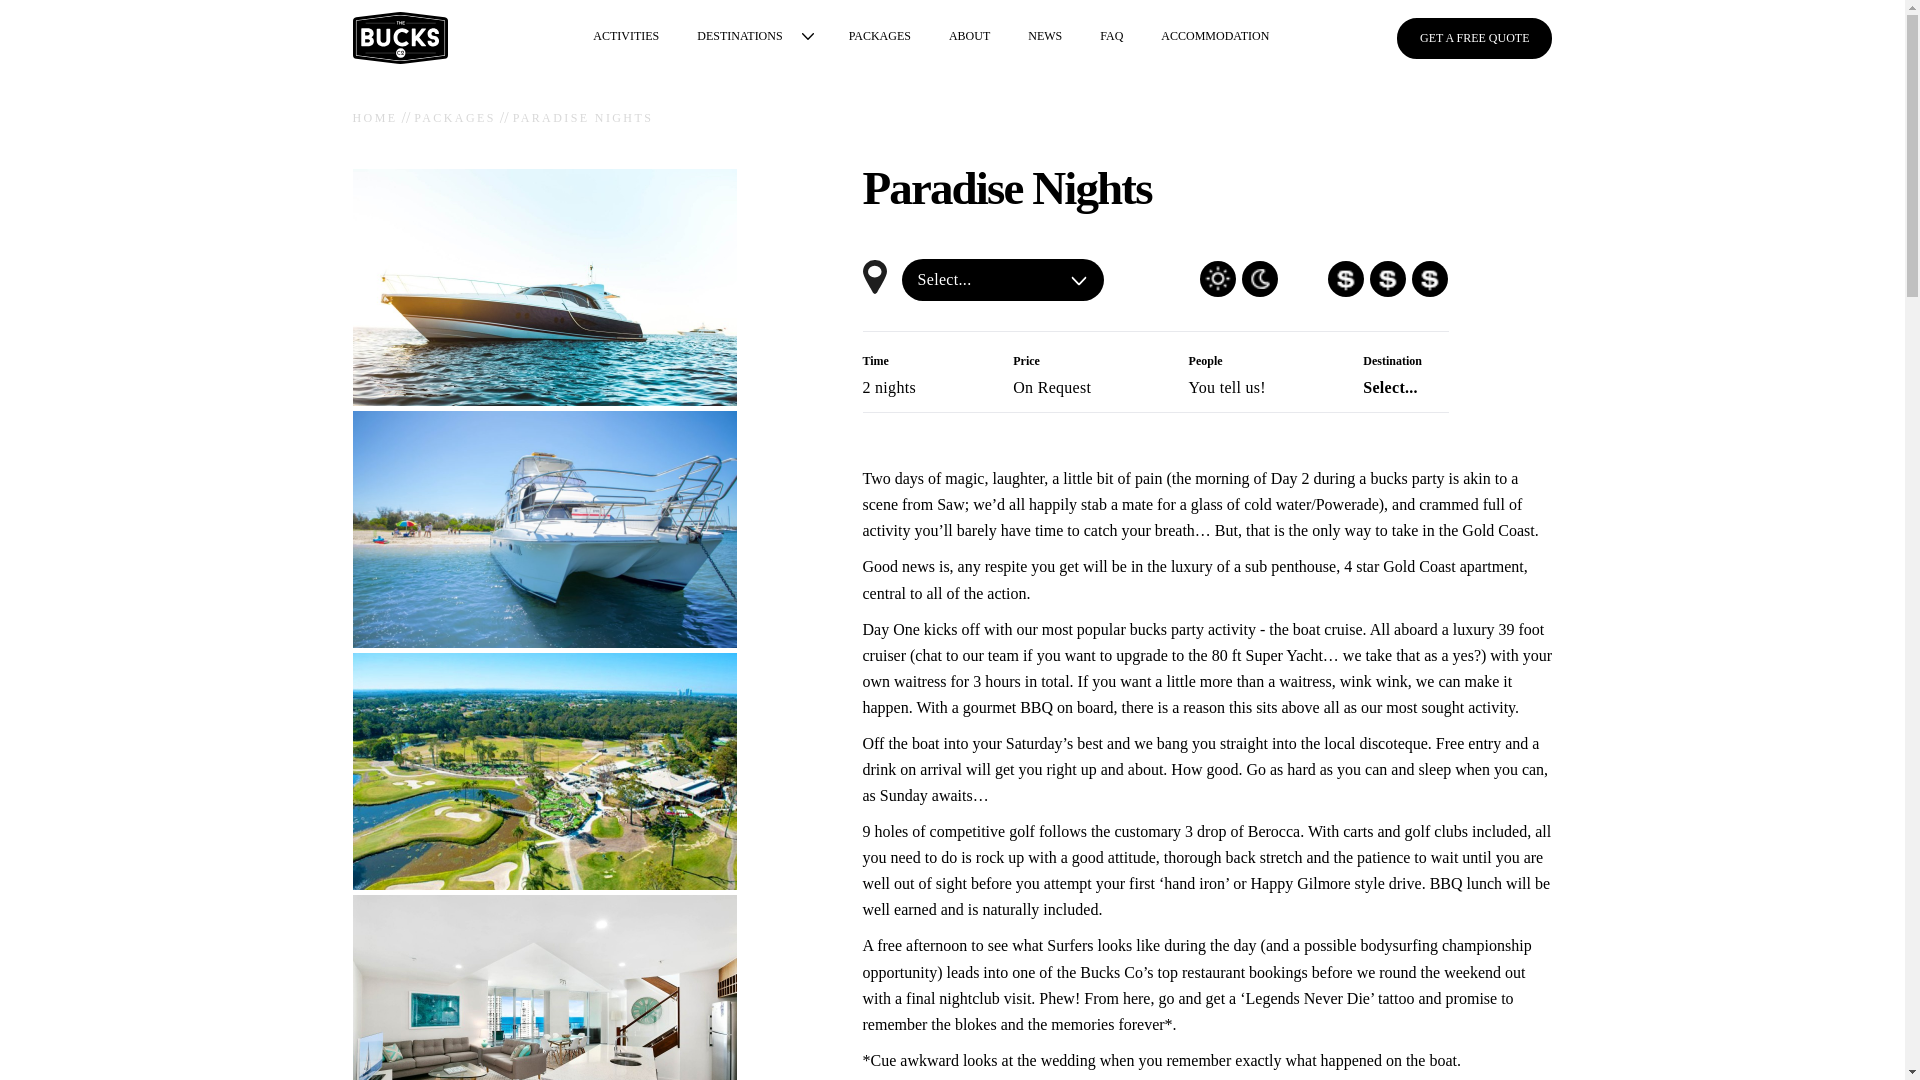  What do you see at coordinates (625, 38) in the screenshot?
I see `ACTIVITIES` at bounding box center [625, 38].